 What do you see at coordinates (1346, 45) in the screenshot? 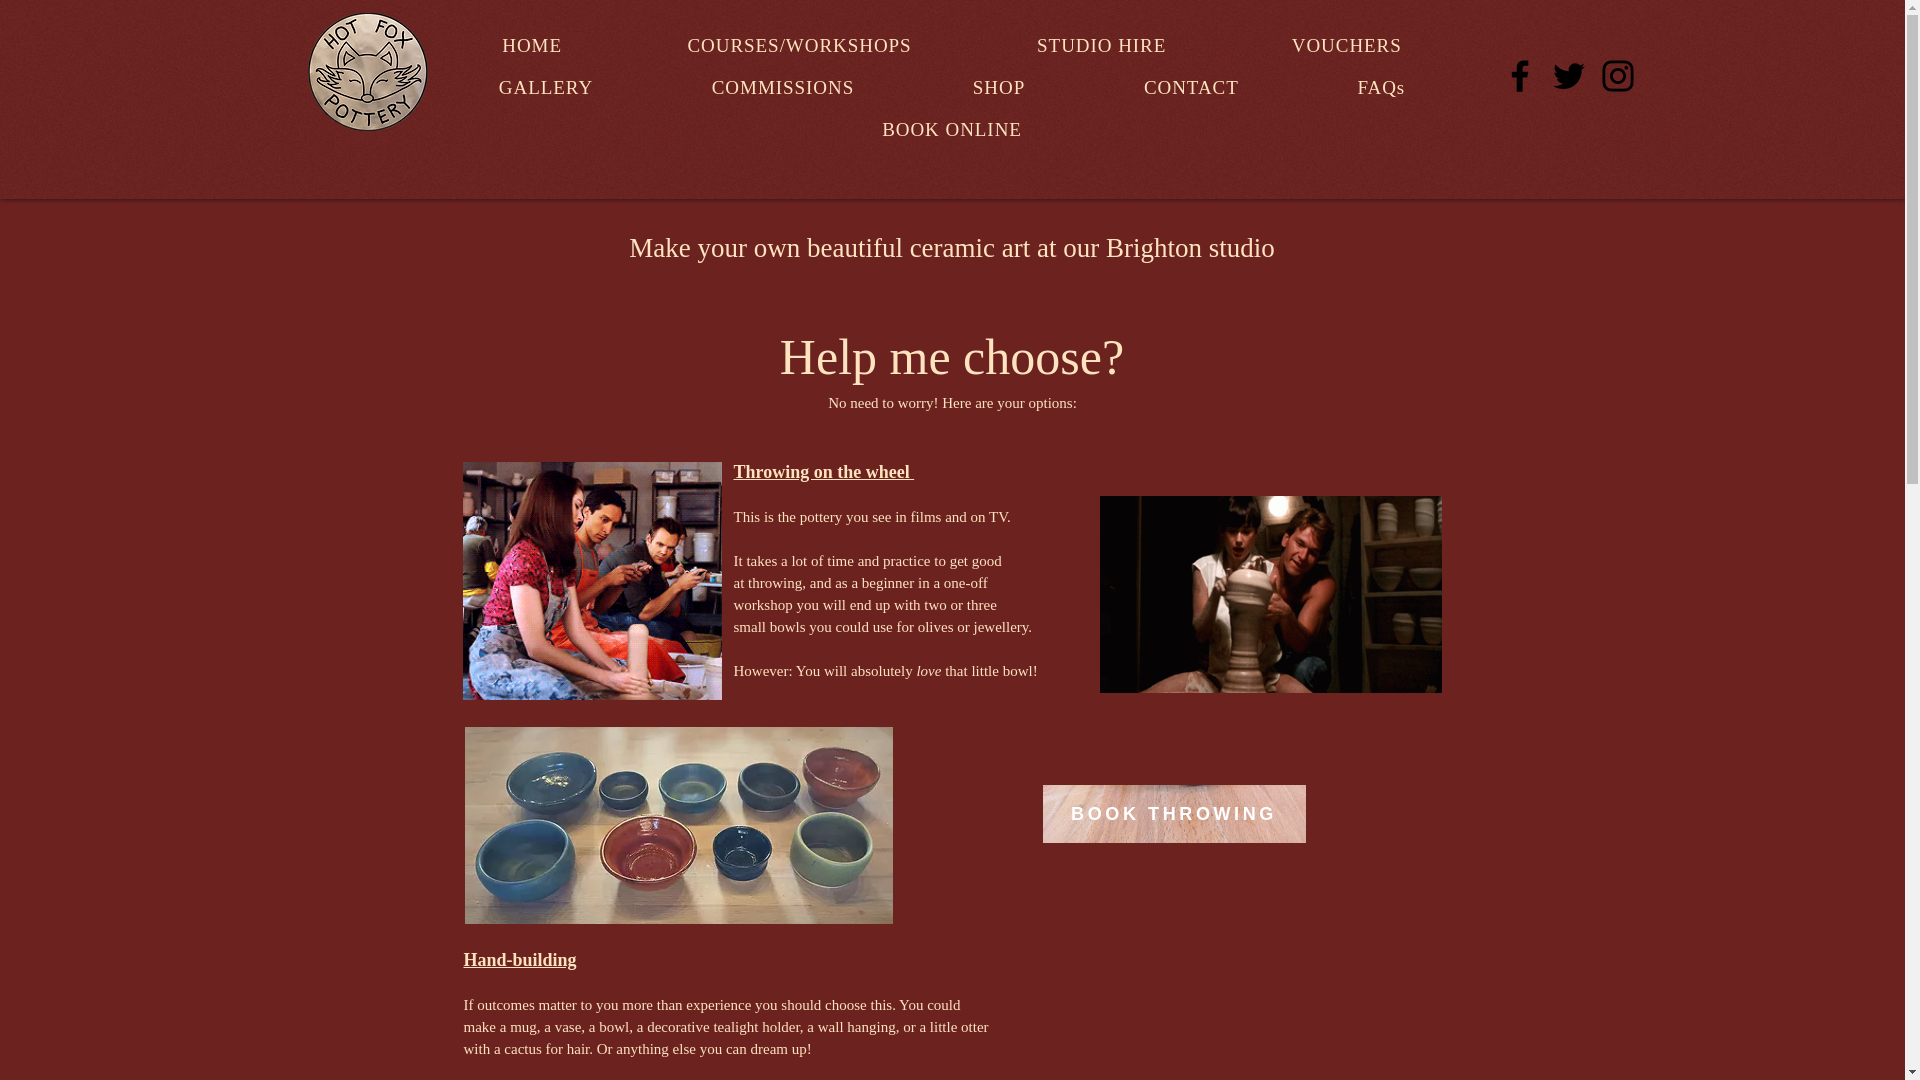
I see `VOUCHERS` at bounding box center [1346, 45].